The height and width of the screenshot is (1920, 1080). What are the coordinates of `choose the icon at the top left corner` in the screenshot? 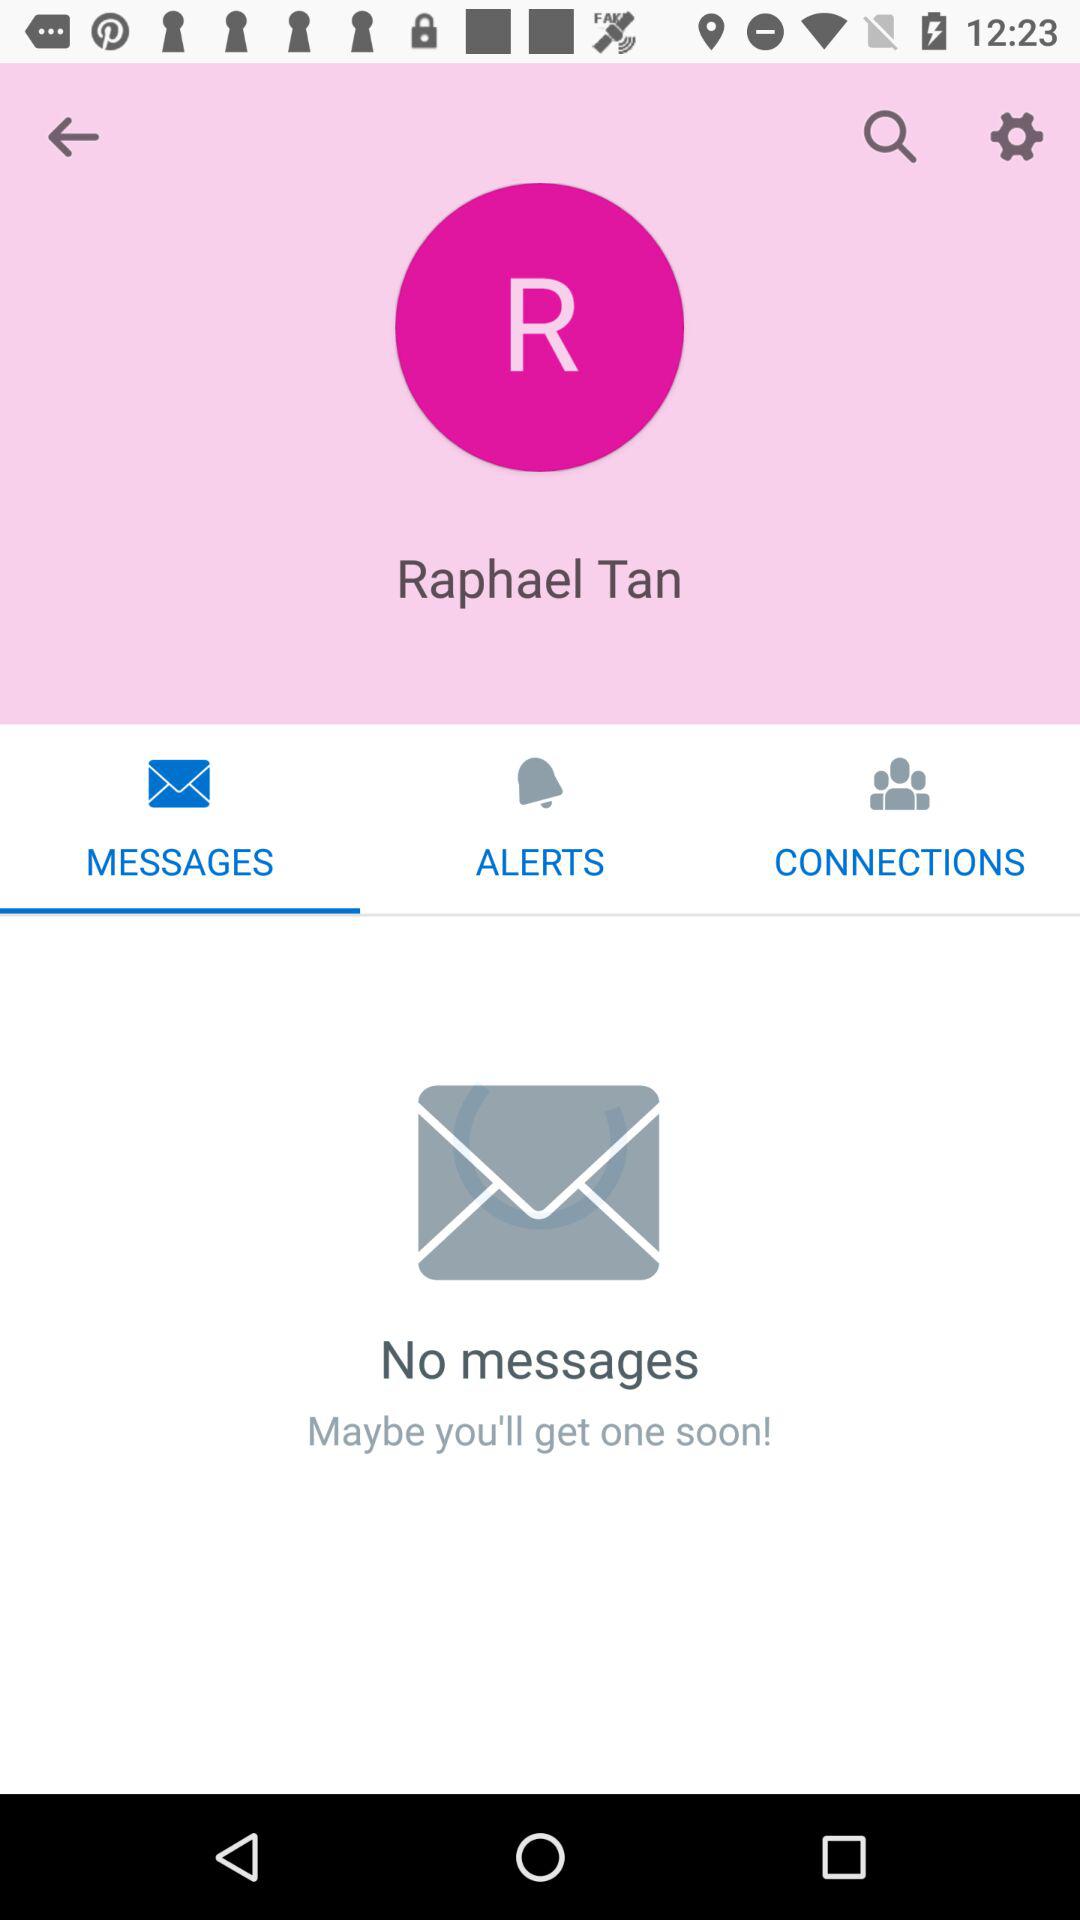 It's located at (73, 136).